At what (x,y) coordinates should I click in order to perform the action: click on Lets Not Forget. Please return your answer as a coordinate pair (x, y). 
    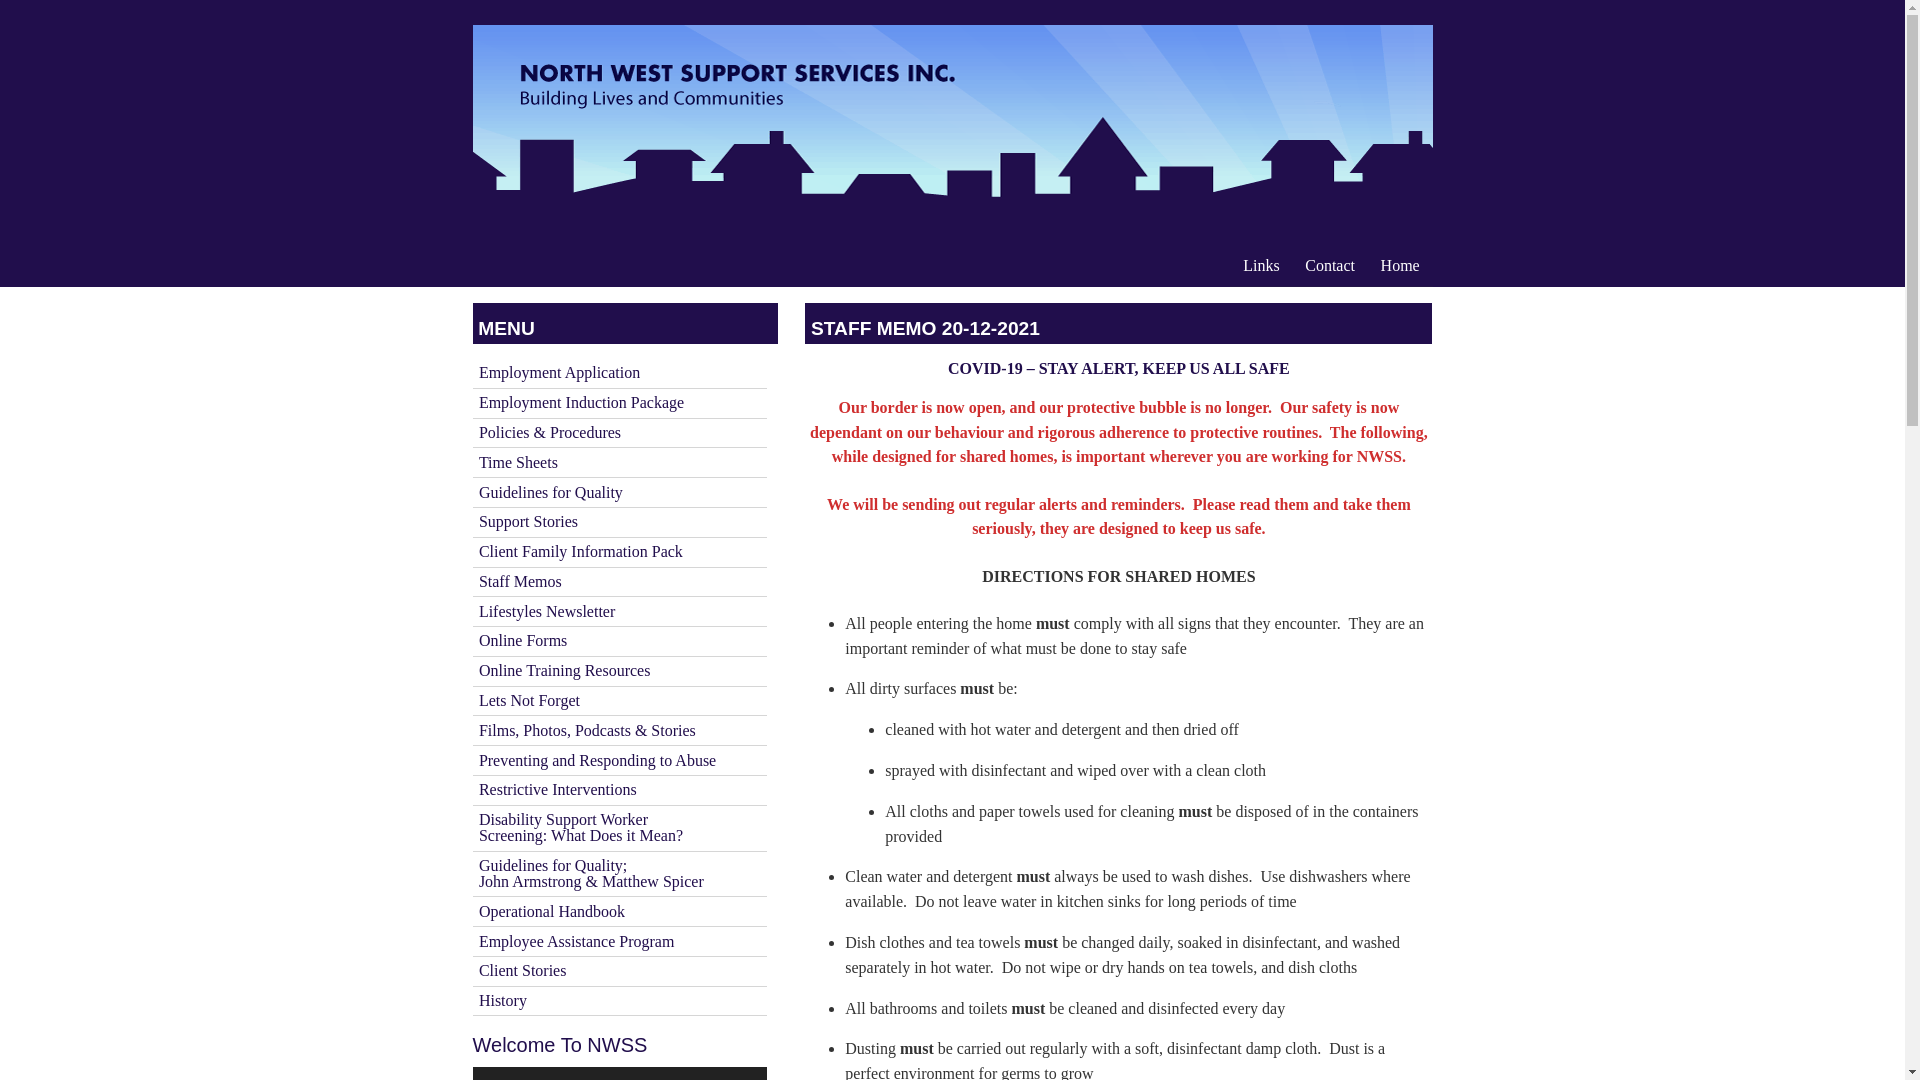
    Looking at the image, I should click on (619, 701).